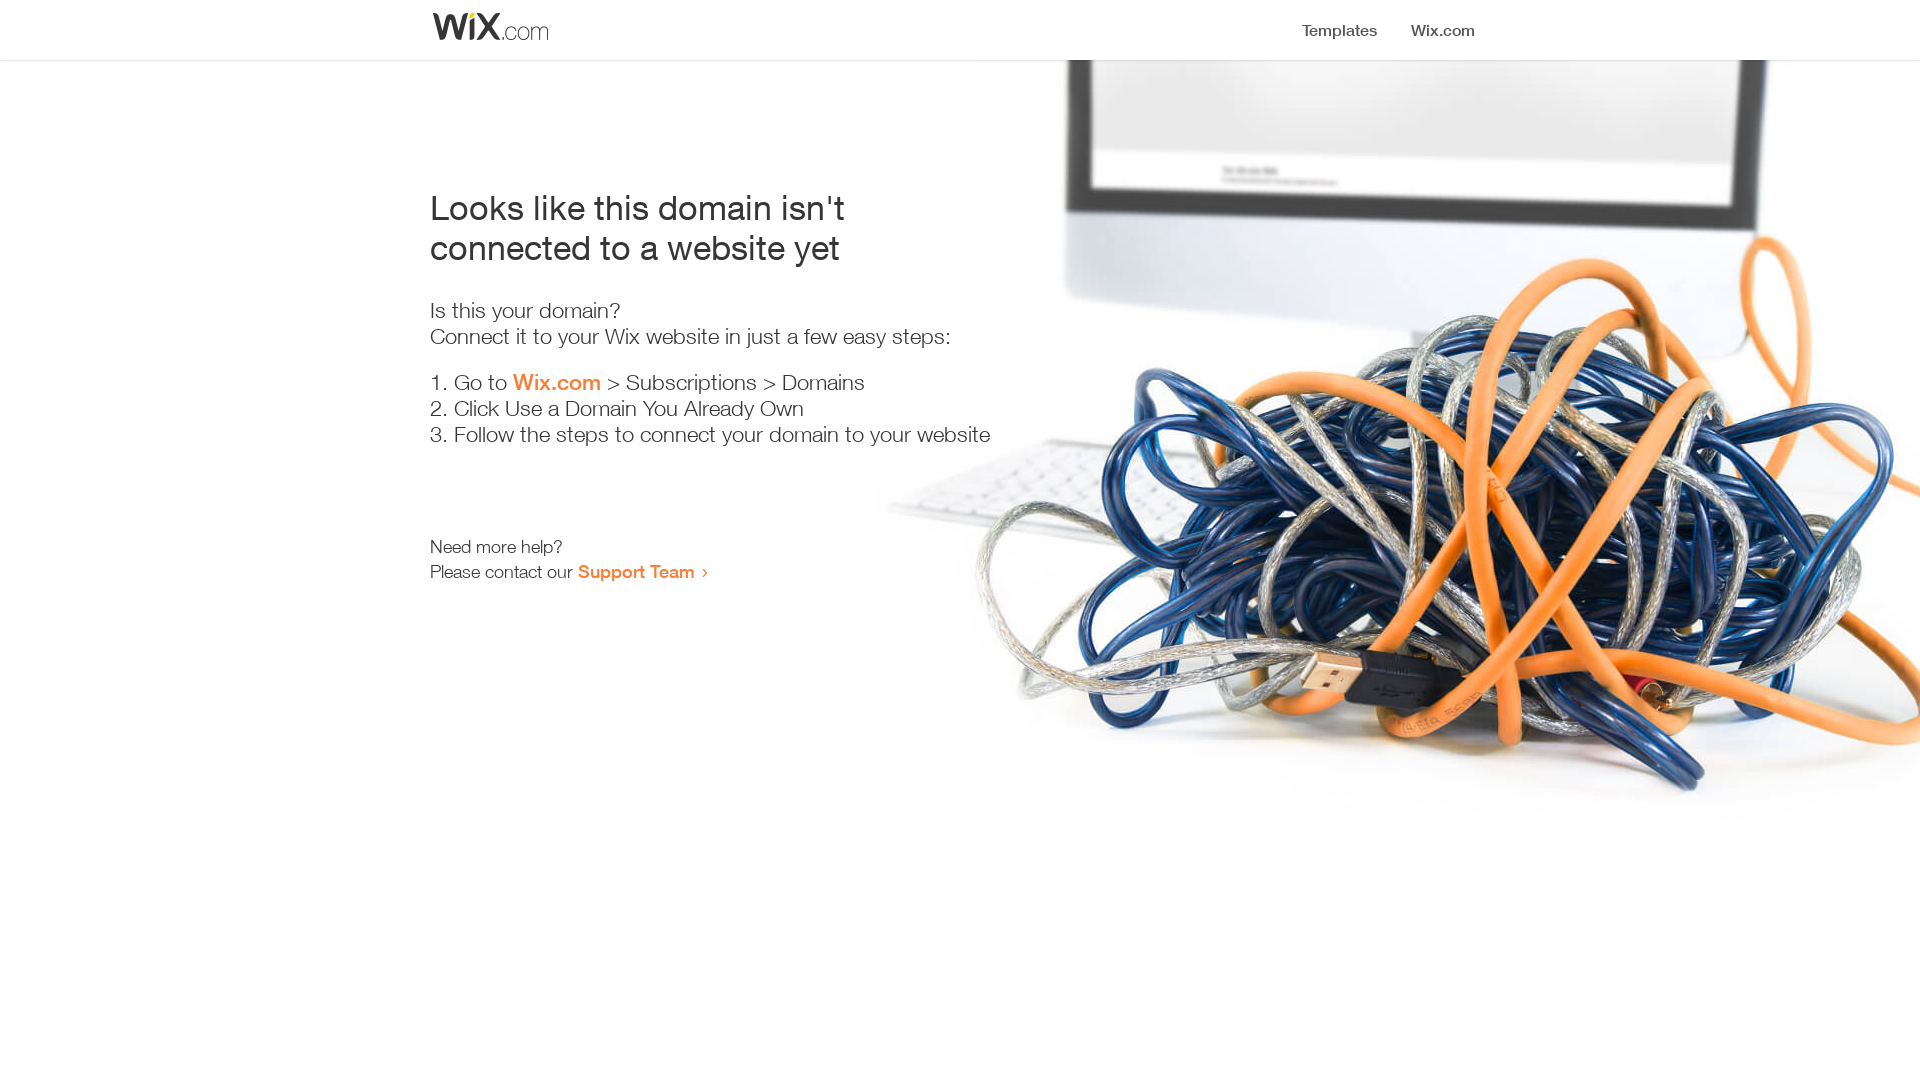 This screenshot has height=1080, width=1920. What do you see at coordinates (557, 382) in the screenshot?
I see `Wix.com` at bounding box center [557, 382].